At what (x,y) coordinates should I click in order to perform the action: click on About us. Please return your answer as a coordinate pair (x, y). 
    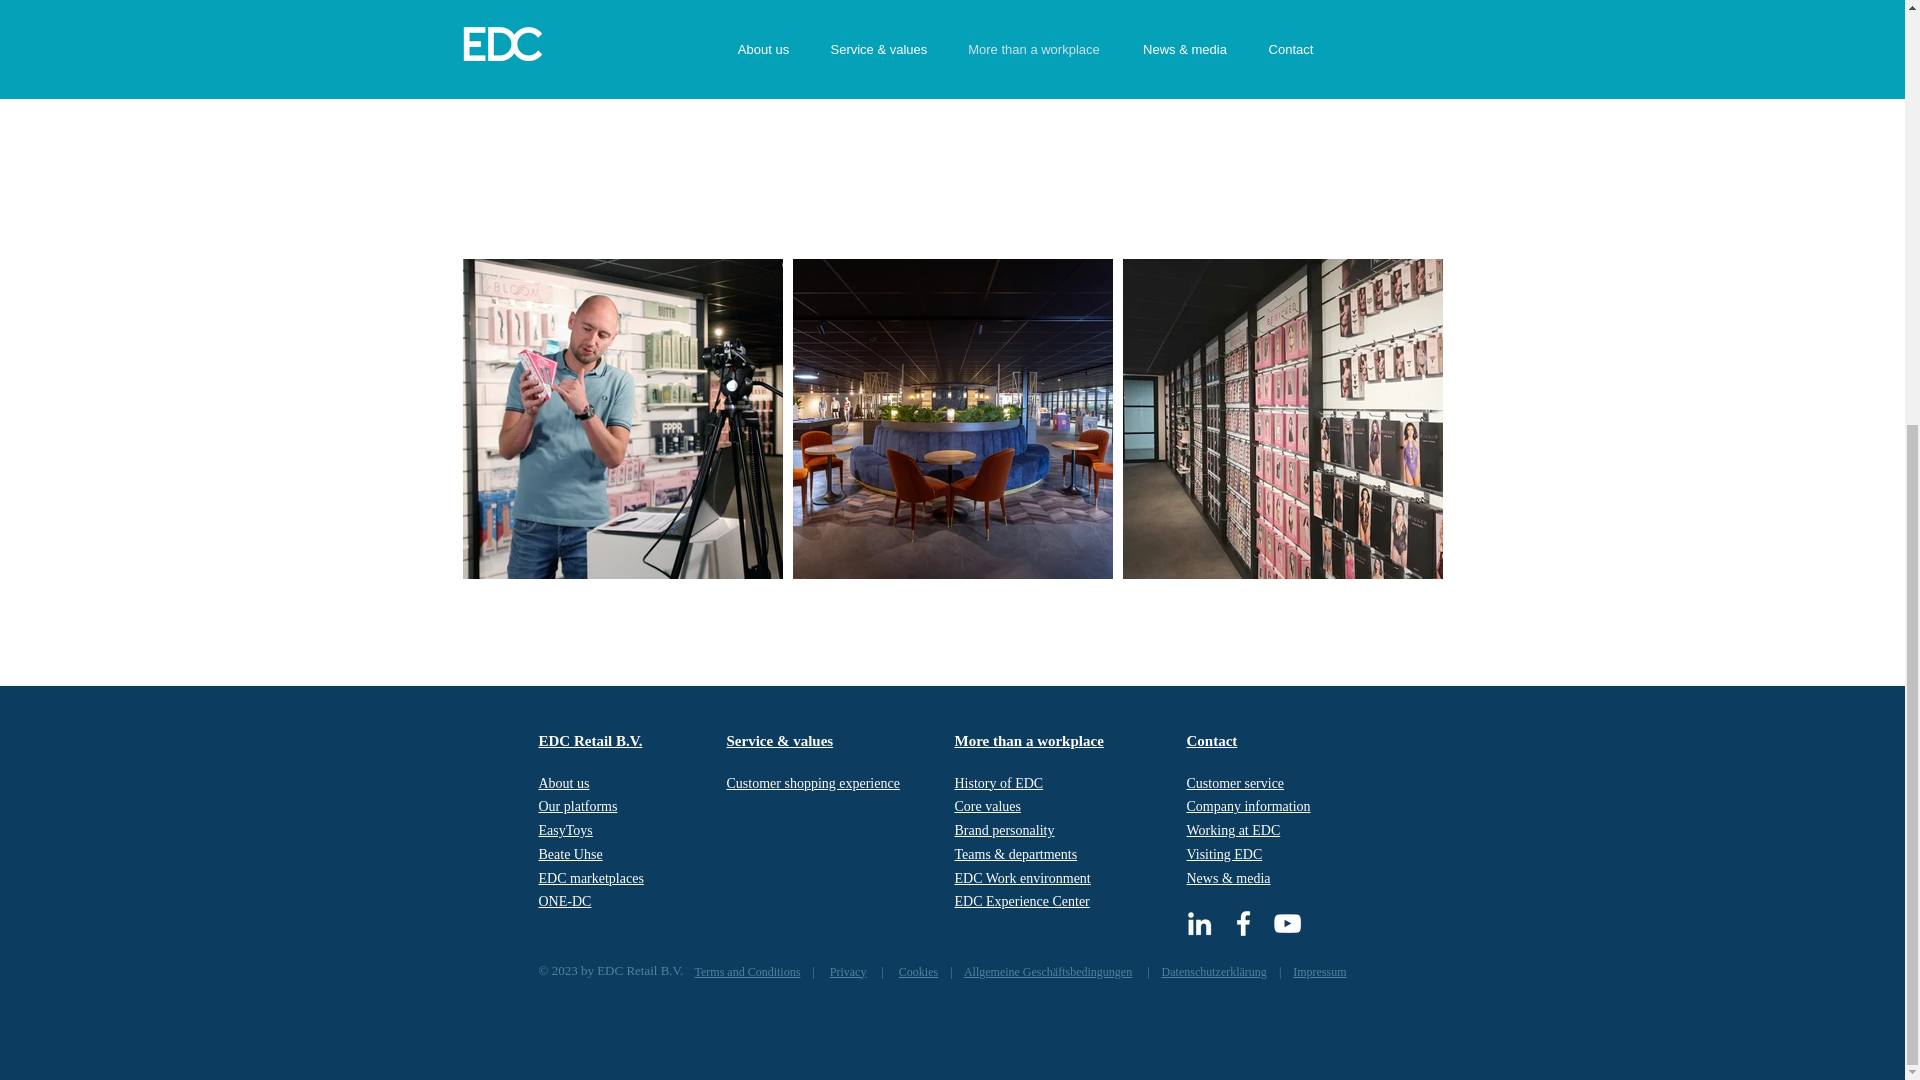
    Looking at the image, I should click on (563, 782).